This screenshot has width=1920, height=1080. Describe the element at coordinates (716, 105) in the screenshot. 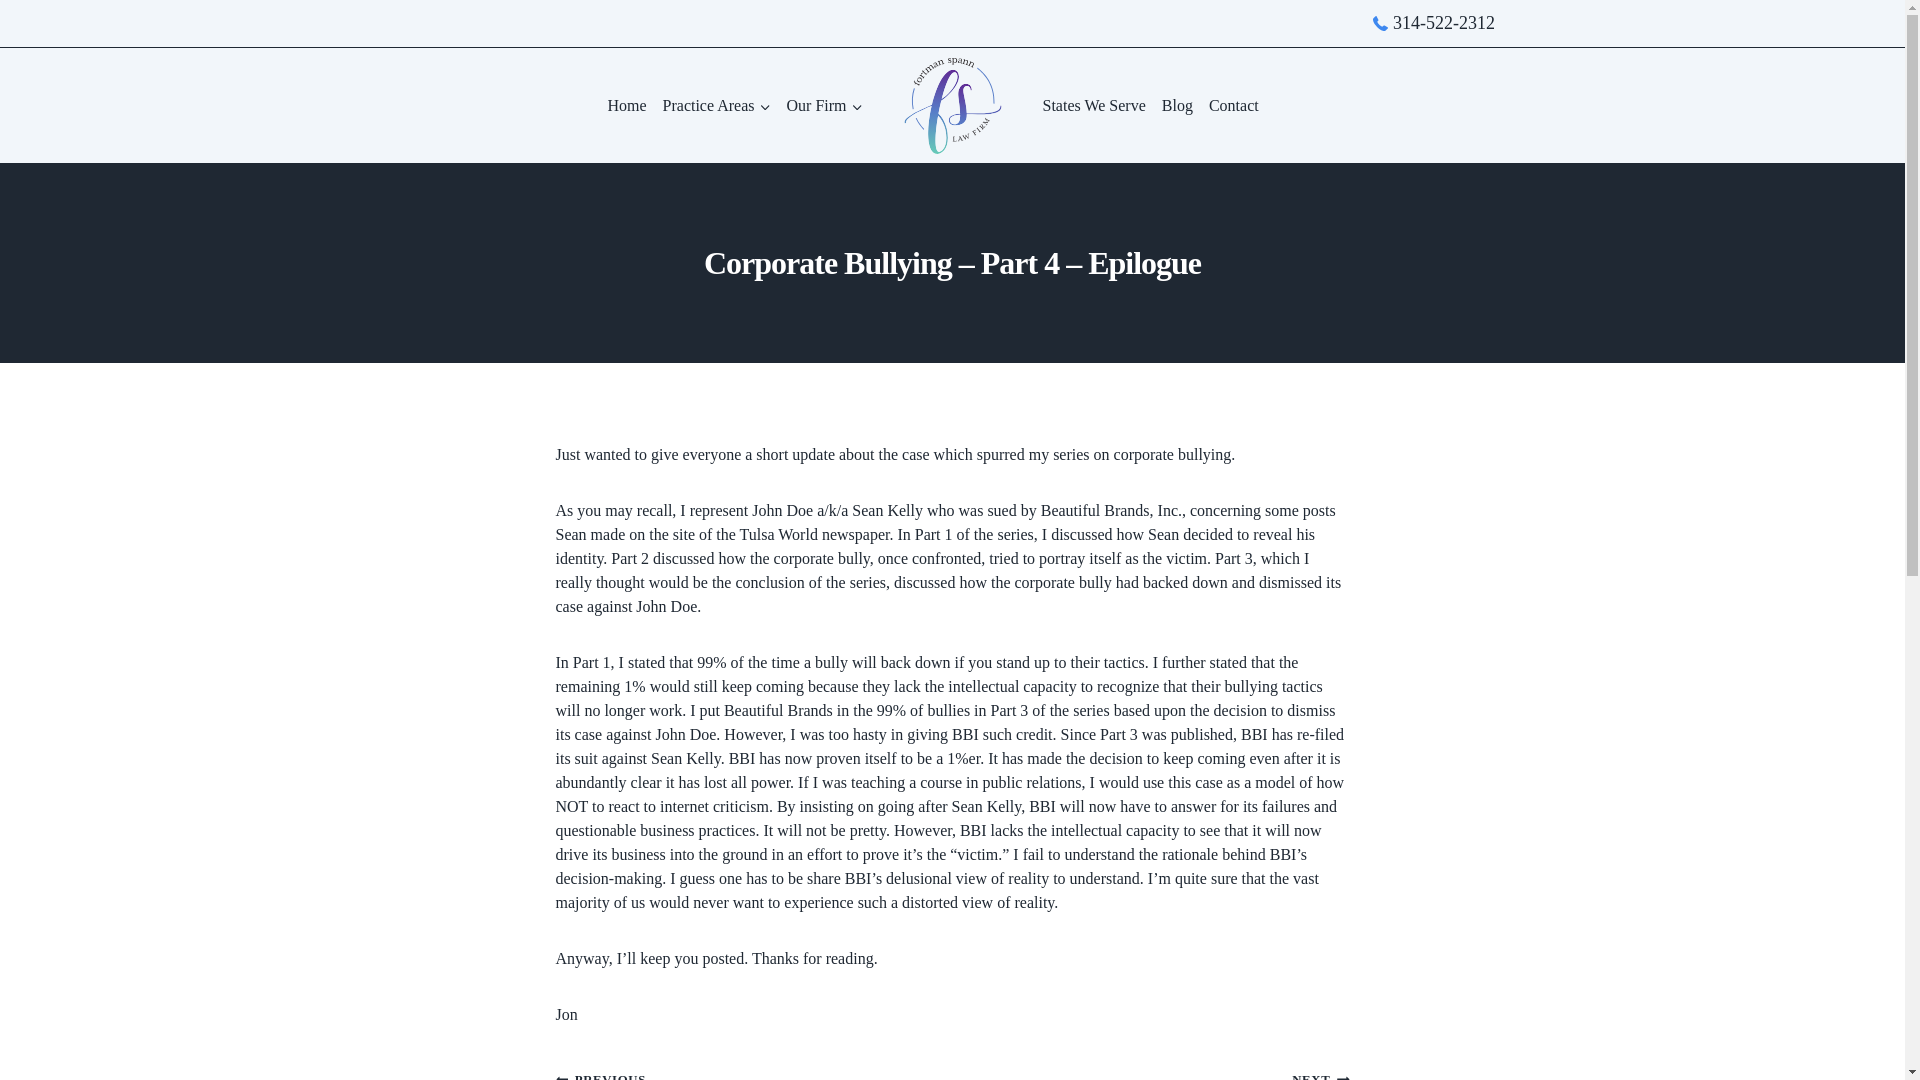

I see `Practice Areas` at that location.